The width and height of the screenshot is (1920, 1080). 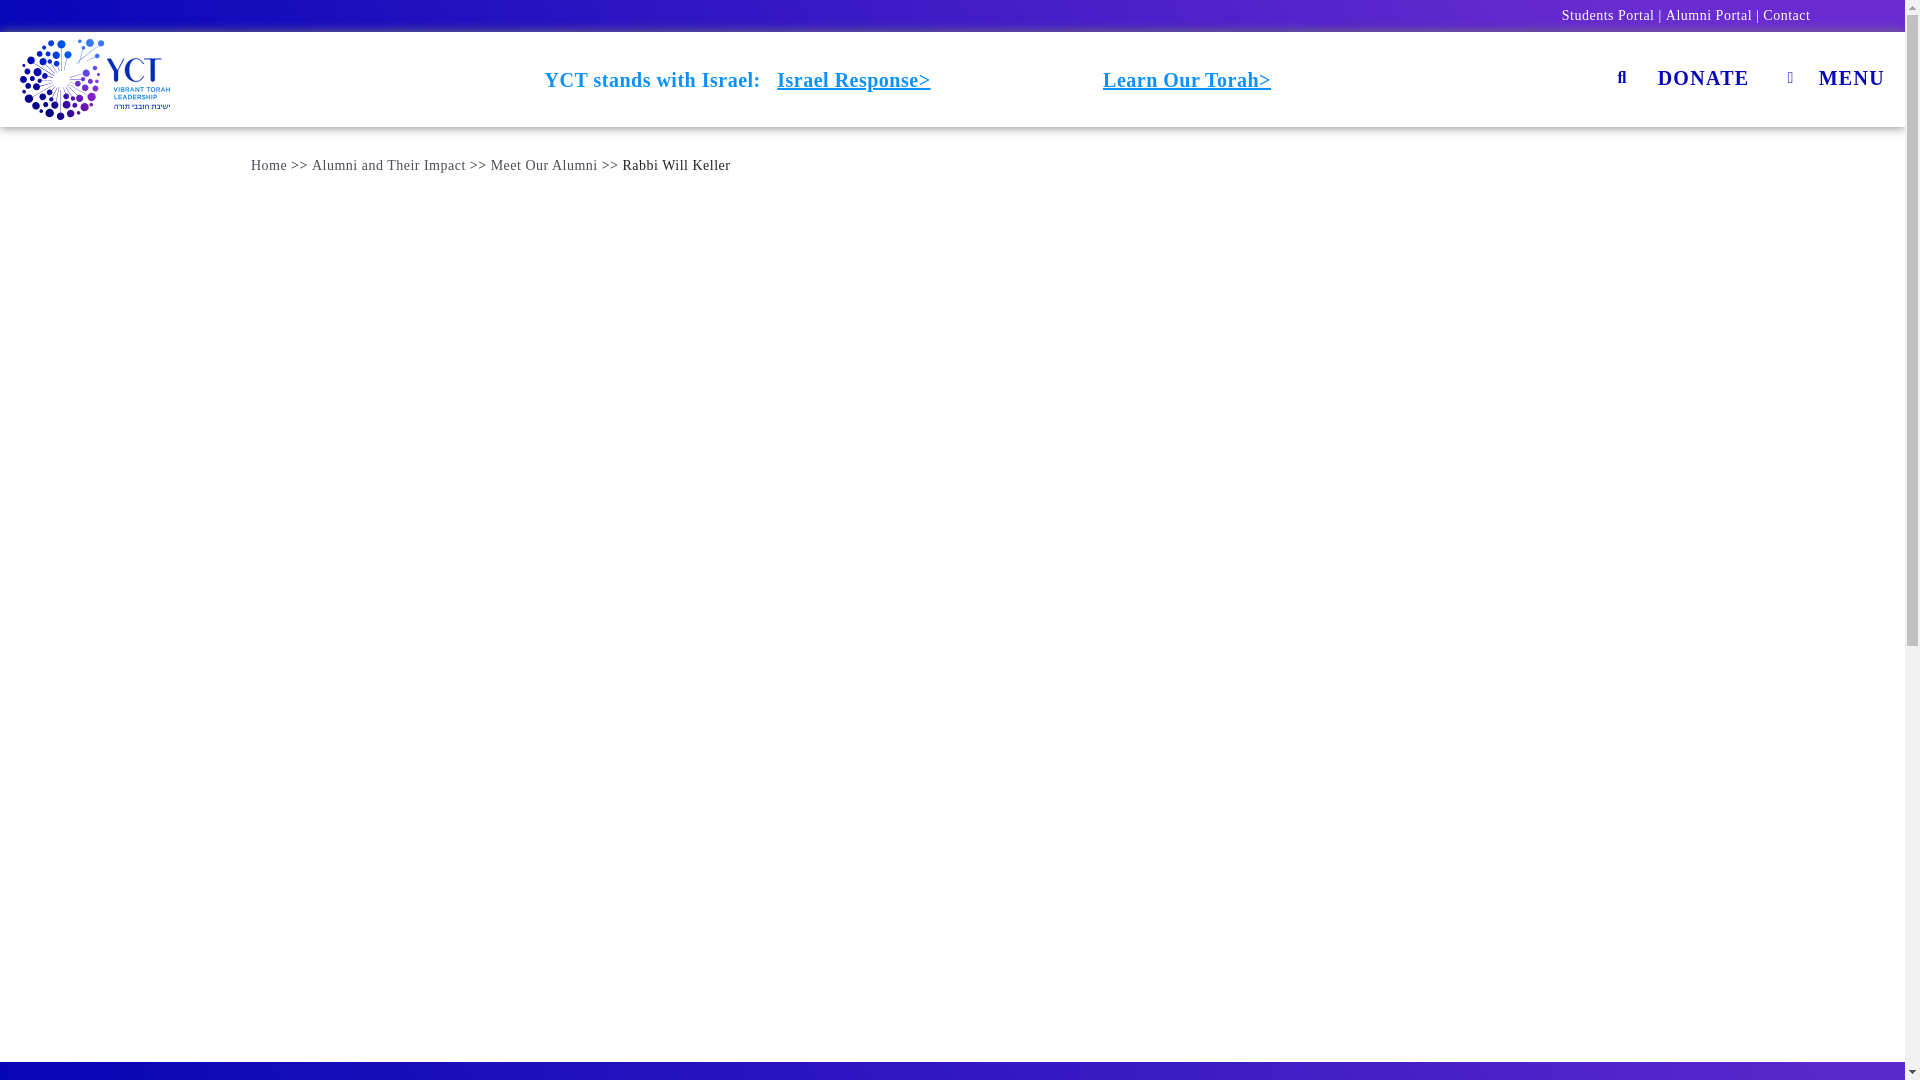 I want to click on Alumni Portal, so click(x=1708, y=14).